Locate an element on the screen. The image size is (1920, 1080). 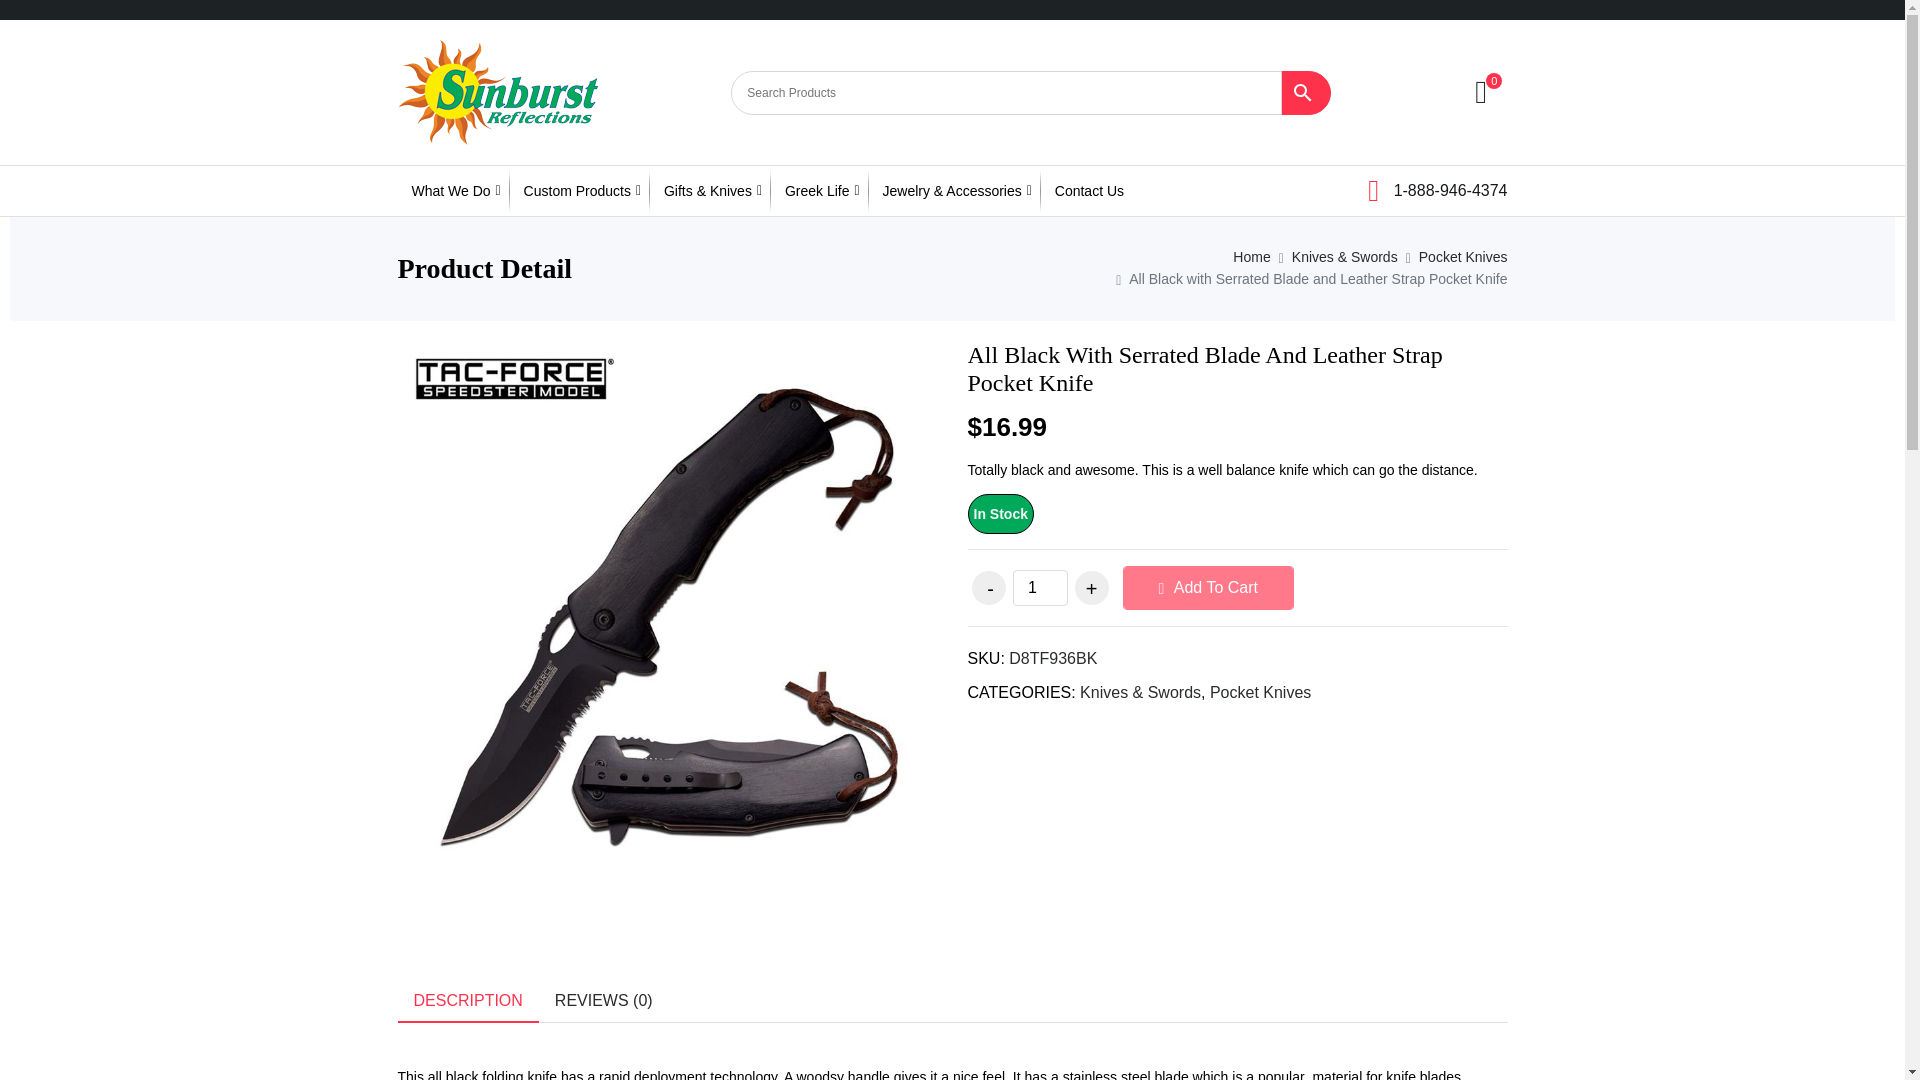
Qty is located at coordinates (1039, 588).